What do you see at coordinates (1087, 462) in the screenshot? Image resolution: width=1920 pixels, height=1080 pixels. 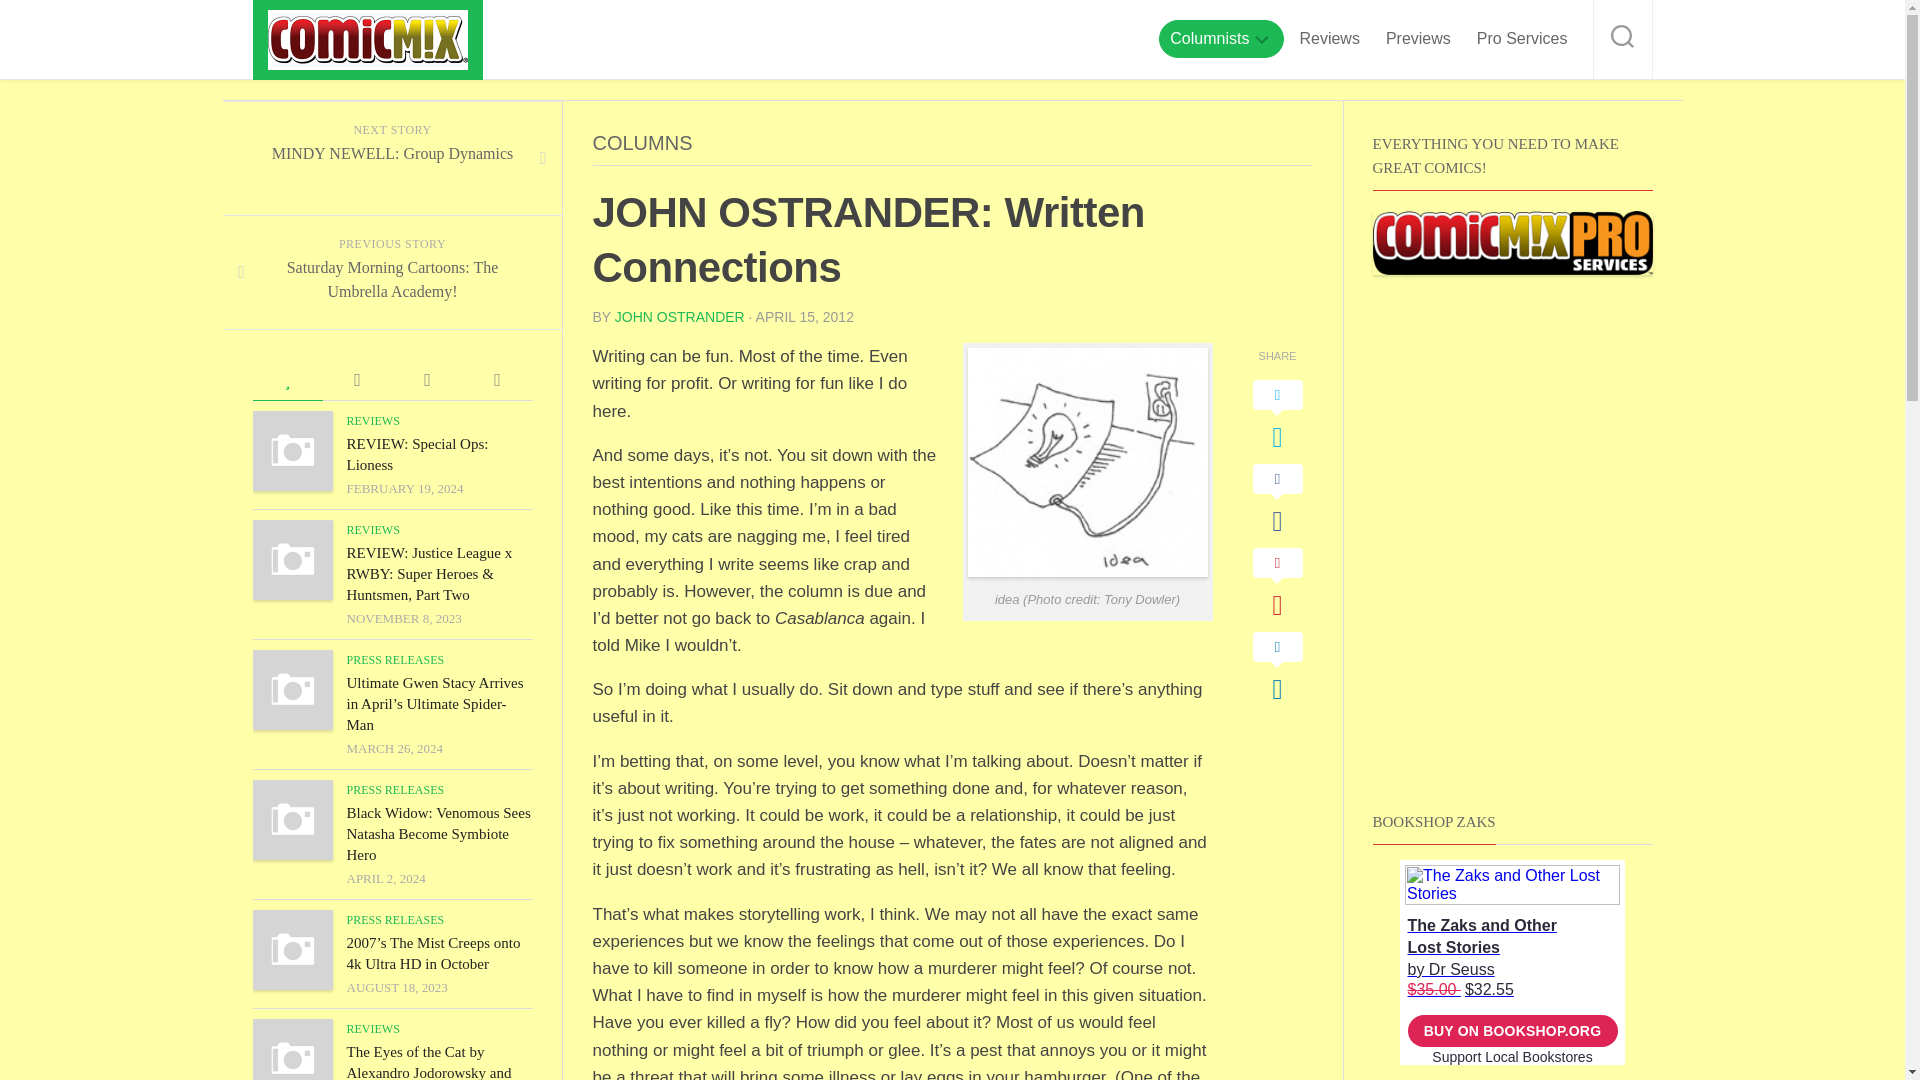 I see `idea` at bounding box center [1087, 462].